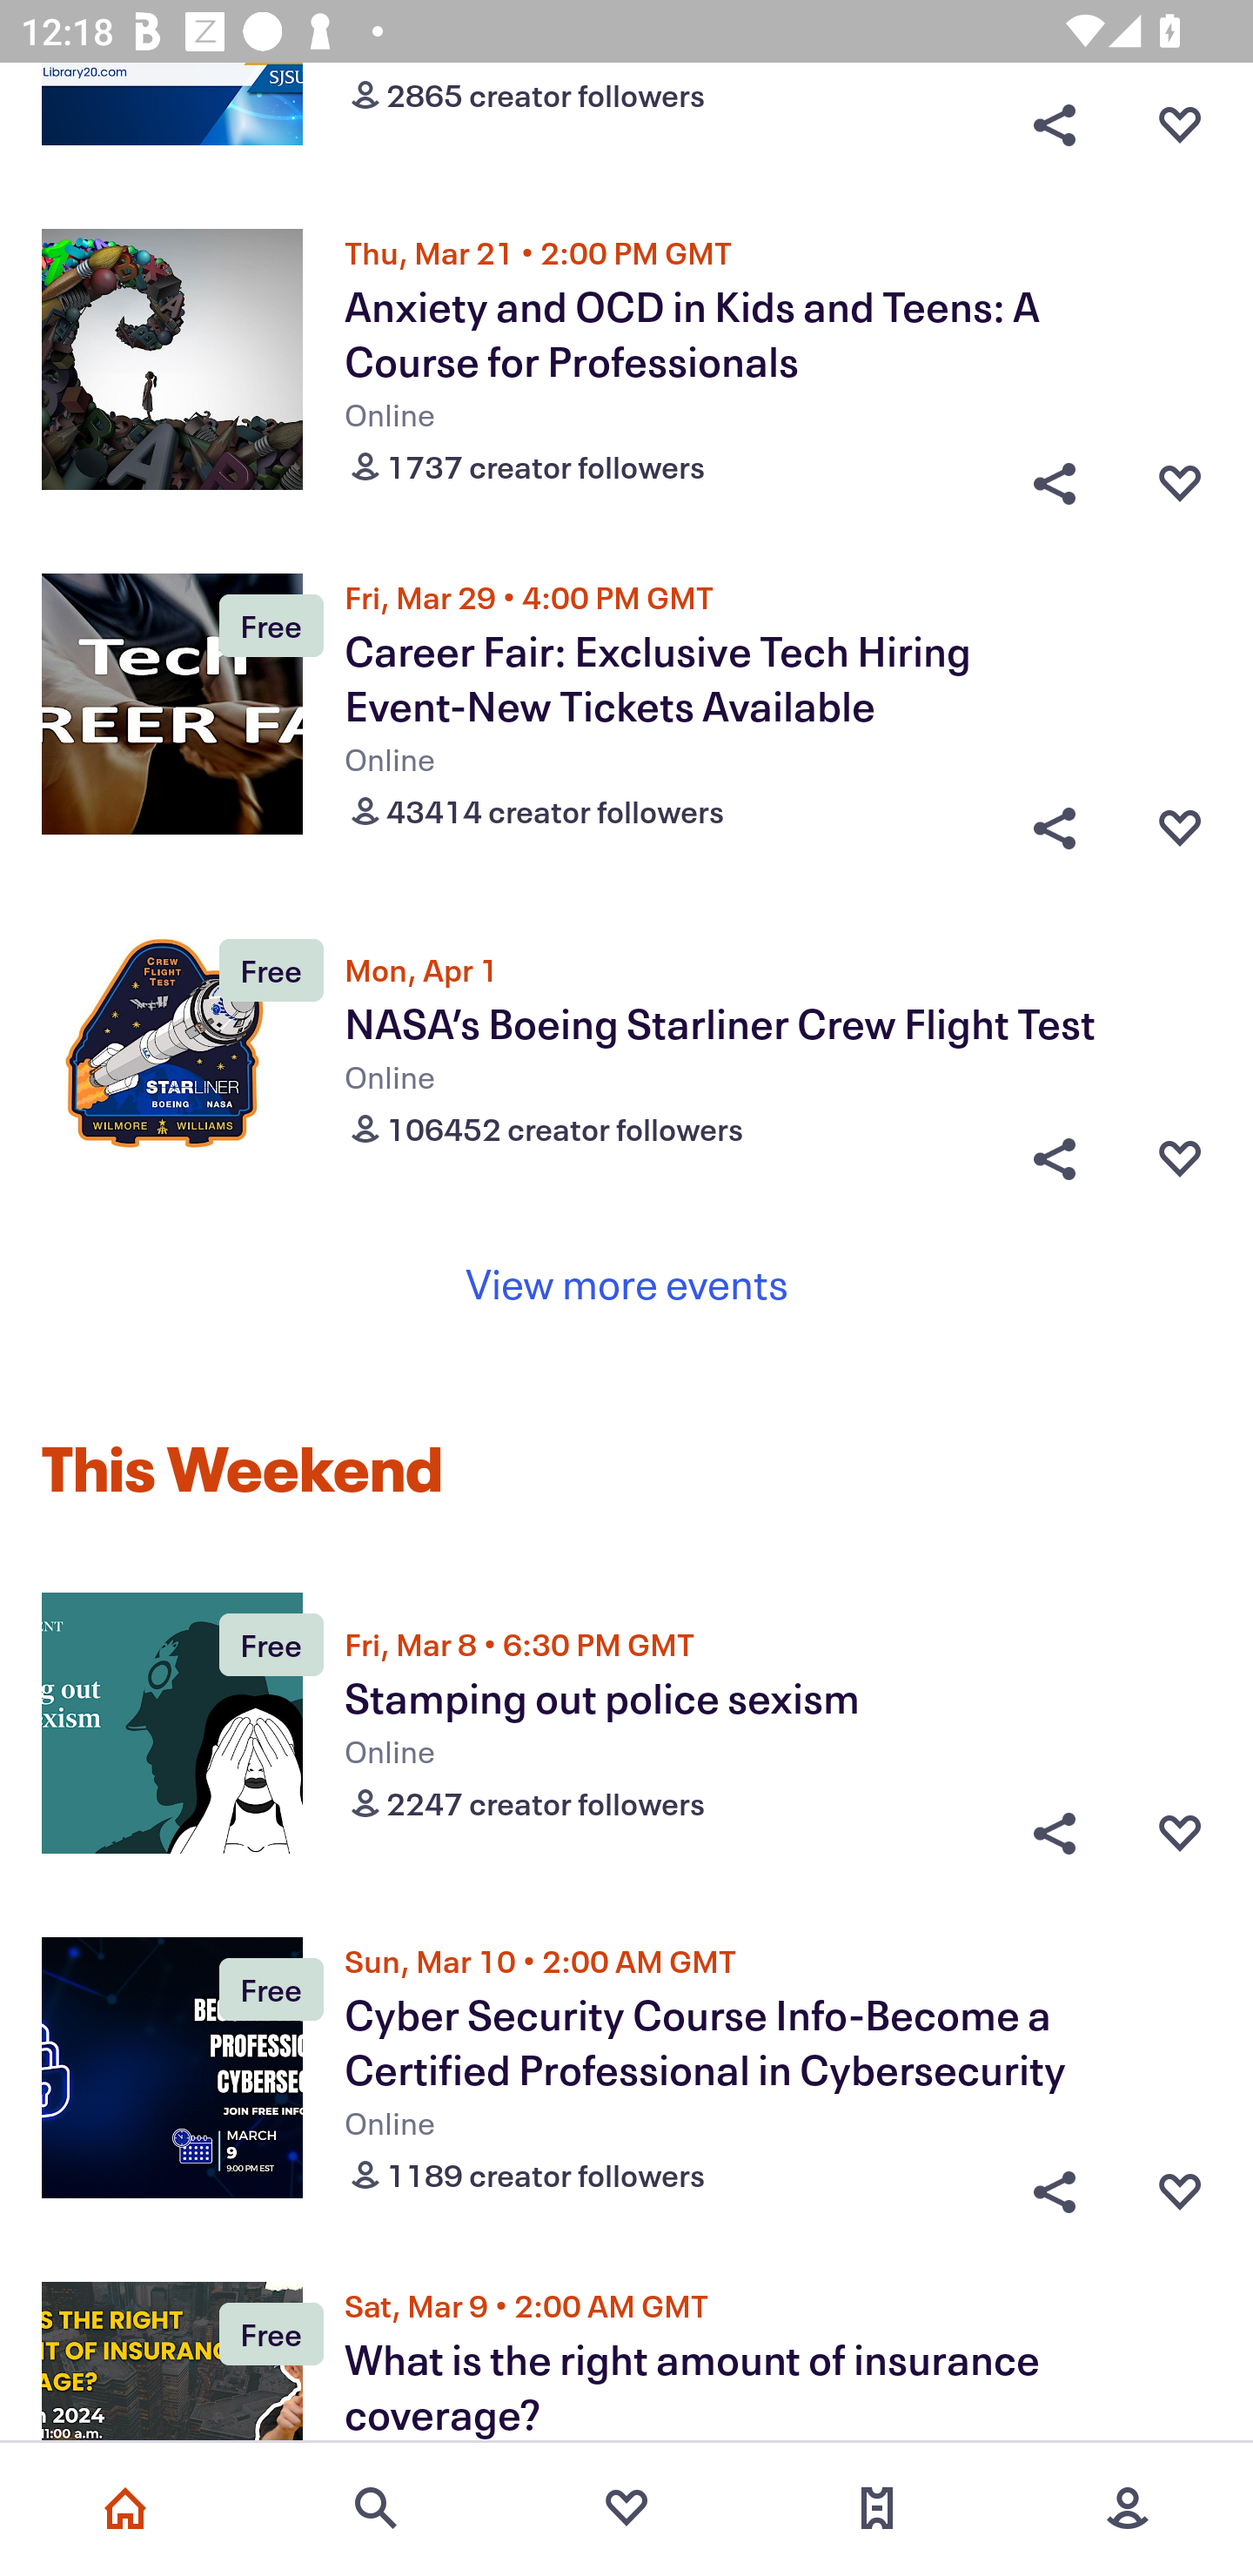  I want to click on Share button, so click(1055, 476).